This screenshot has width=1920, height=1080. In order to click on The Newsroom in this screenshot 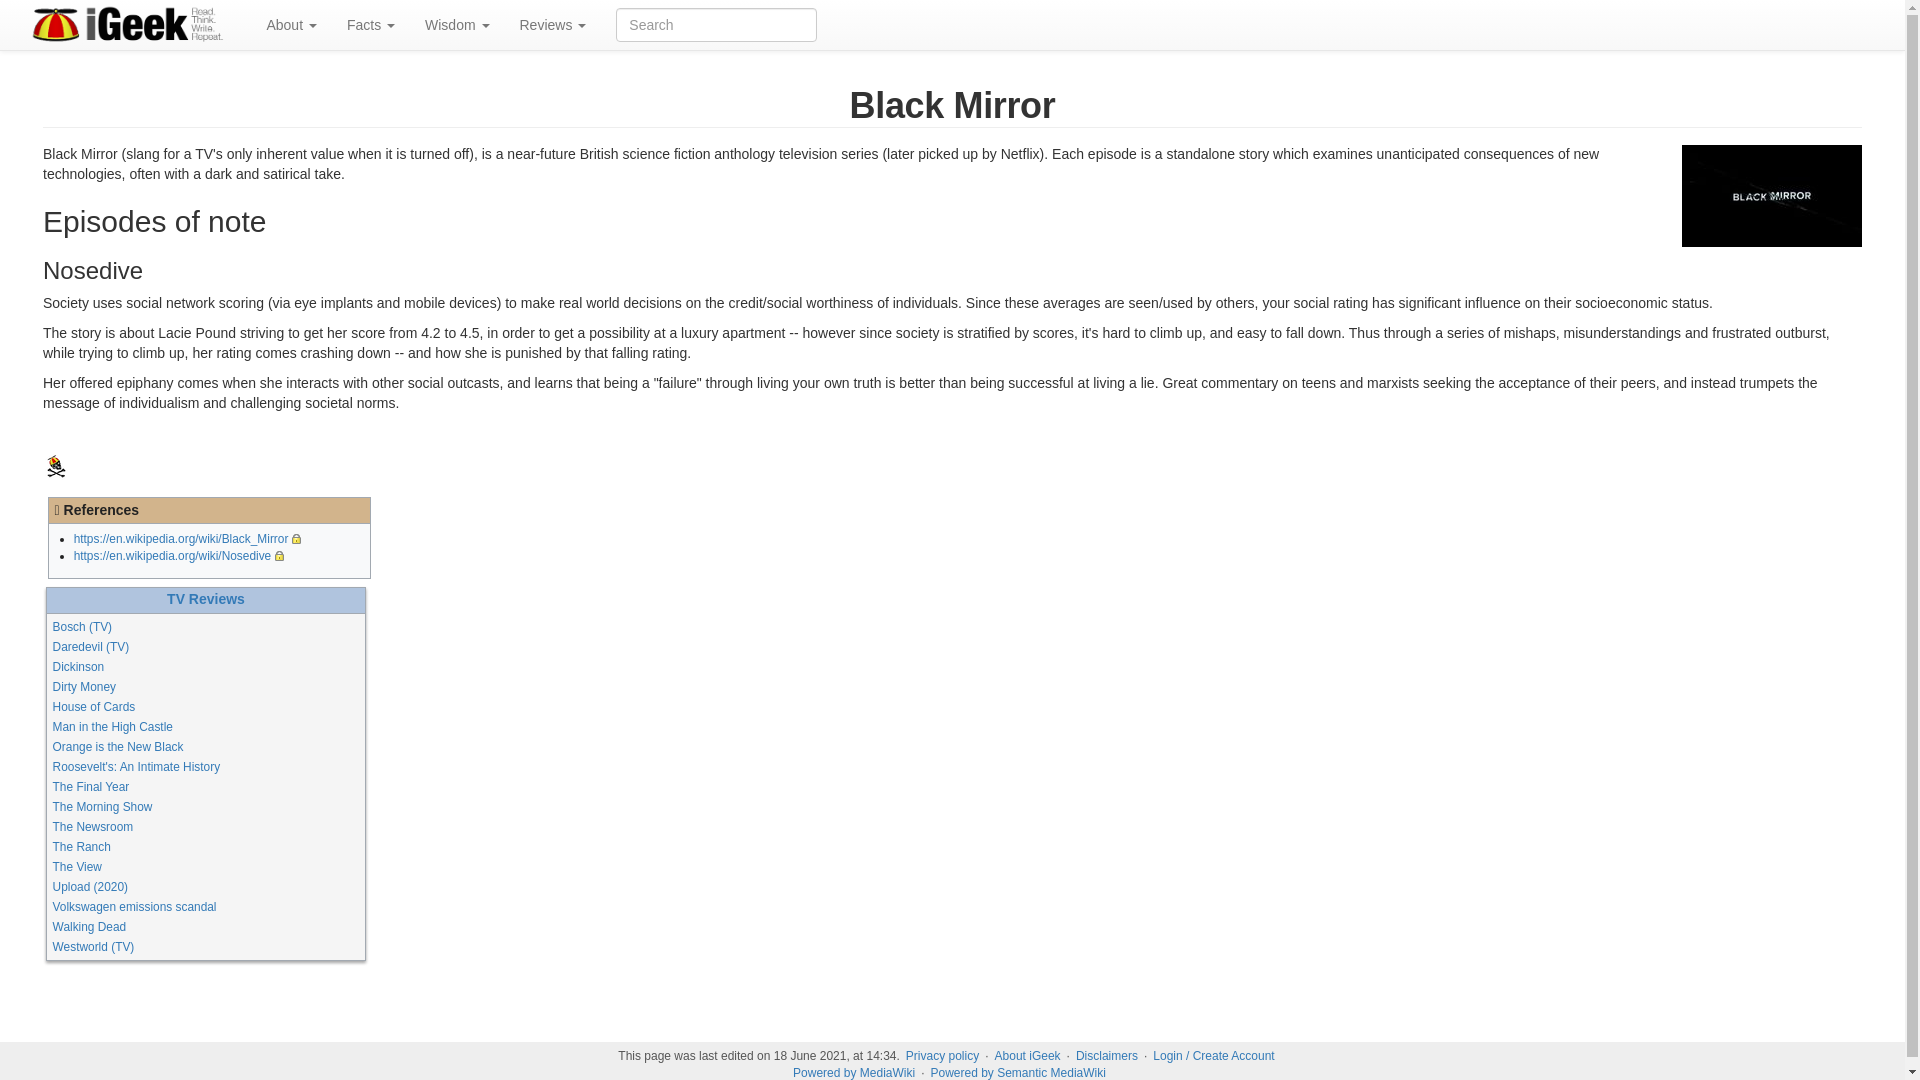, I will do `click(94, 826)`.